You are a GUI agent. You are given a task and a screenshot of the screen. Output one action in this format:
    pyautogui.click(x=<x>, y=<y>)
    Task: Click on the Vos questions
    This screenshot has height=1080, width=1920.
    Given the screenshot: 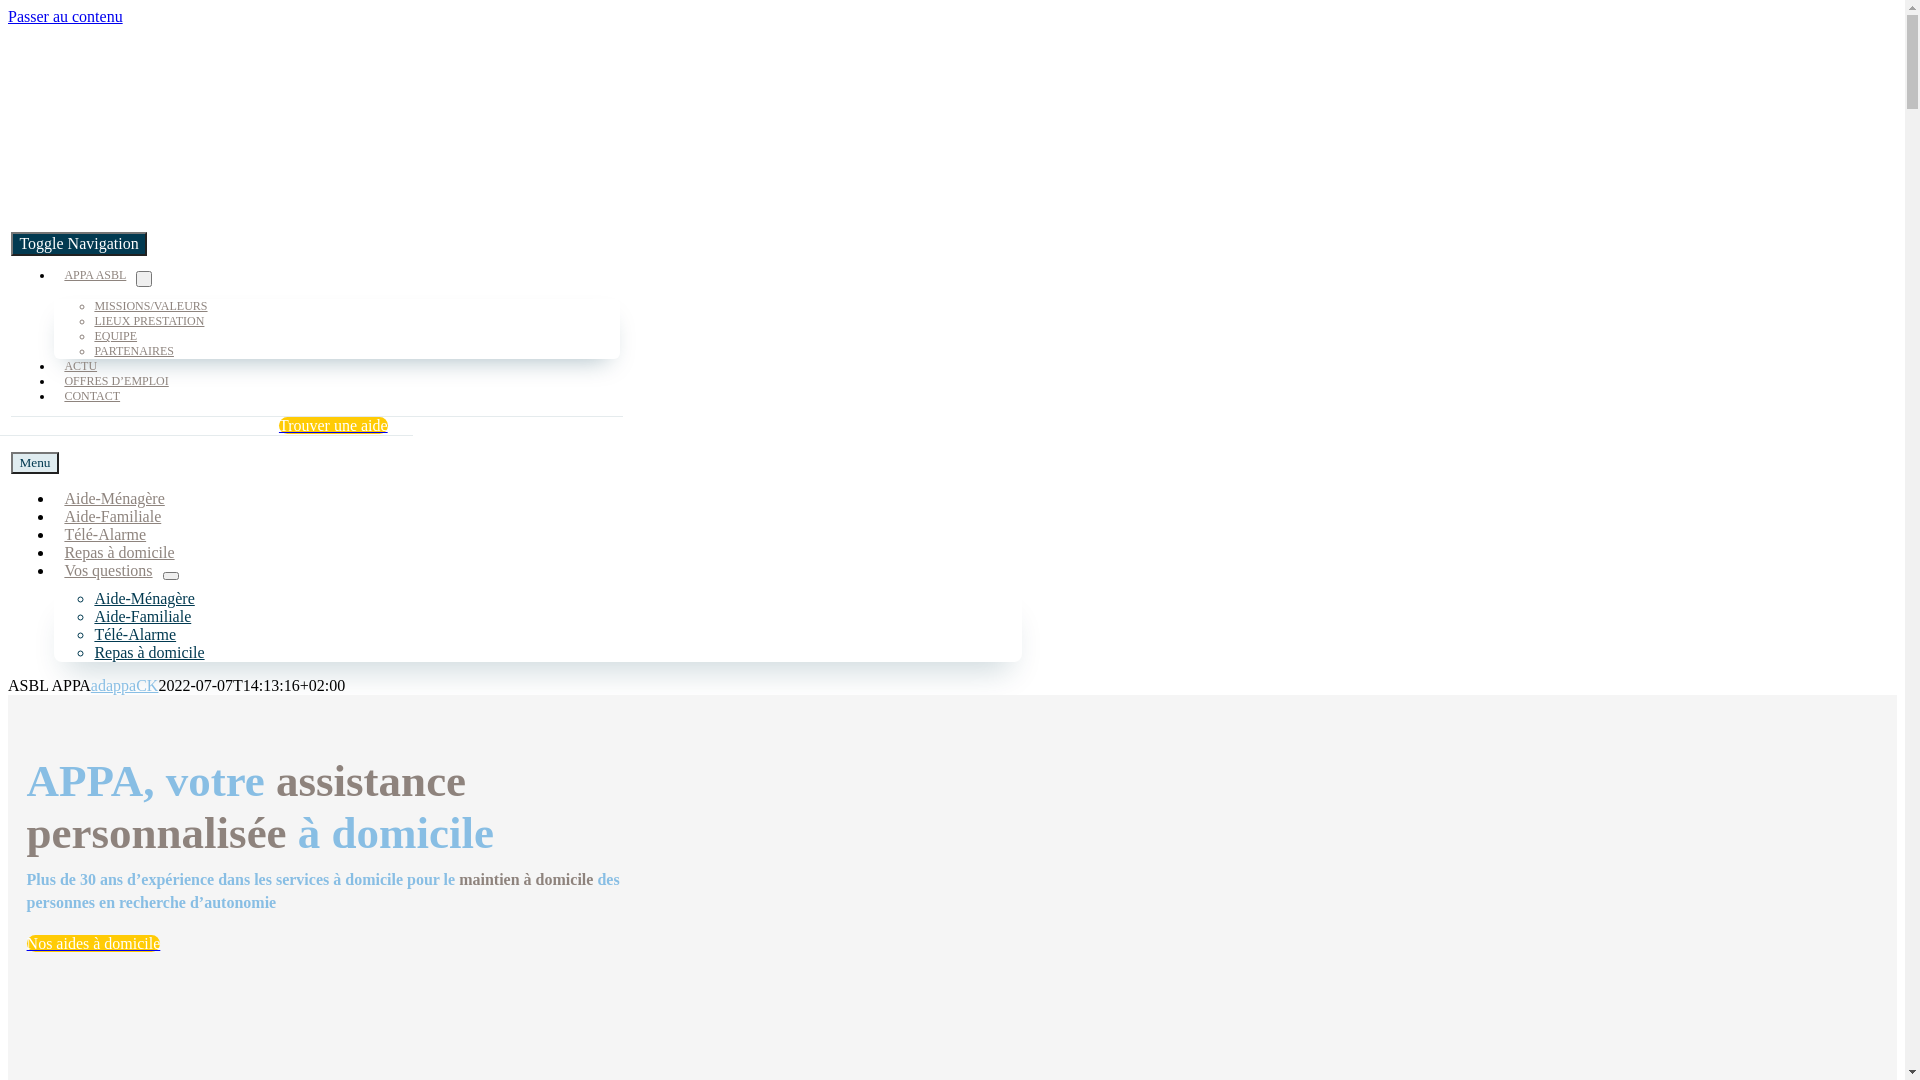 What is the action you would take?
    pyautogui.click(x=108, y=572)
    